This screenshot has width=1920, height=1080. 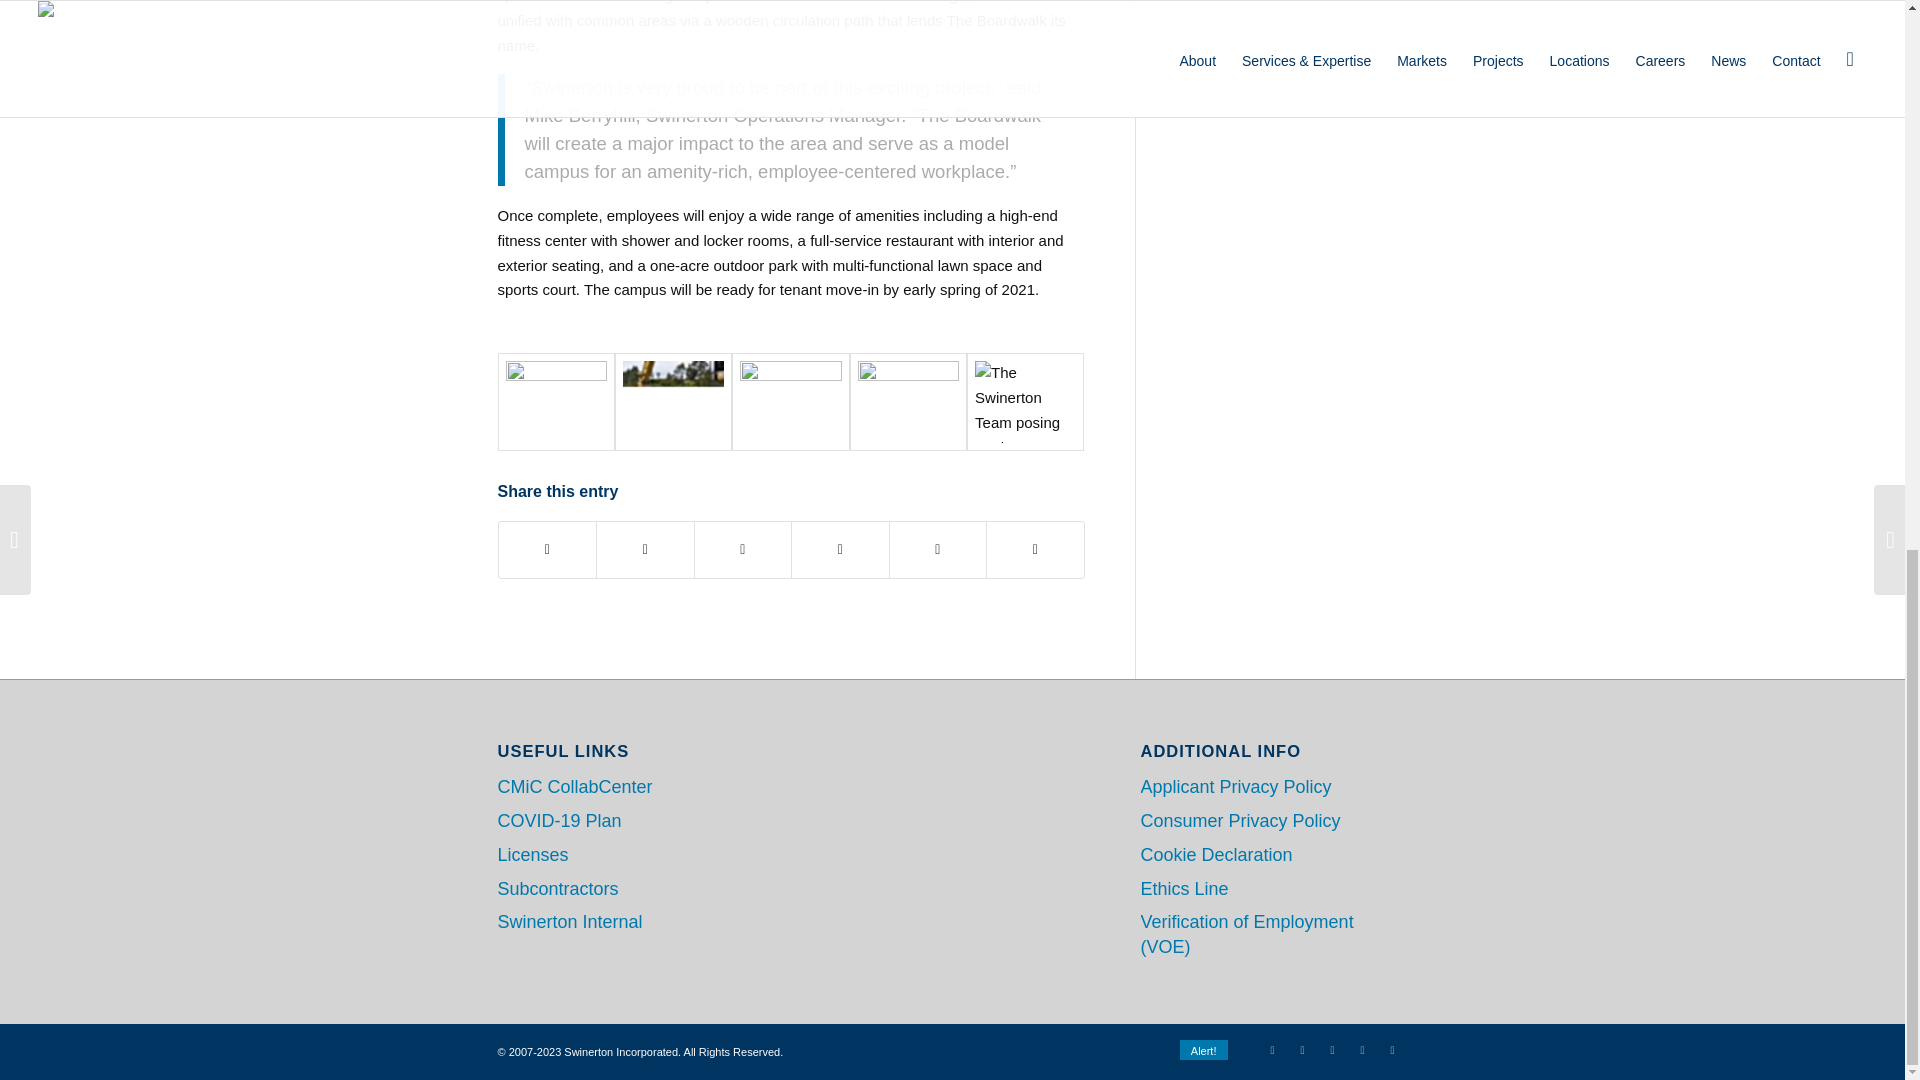 What do you see at coordinates (1026, 402) in the screenshot?
I see `Swinerton Team - The Boardwalk Groundbreaking` at bounding box center [1026, 402].